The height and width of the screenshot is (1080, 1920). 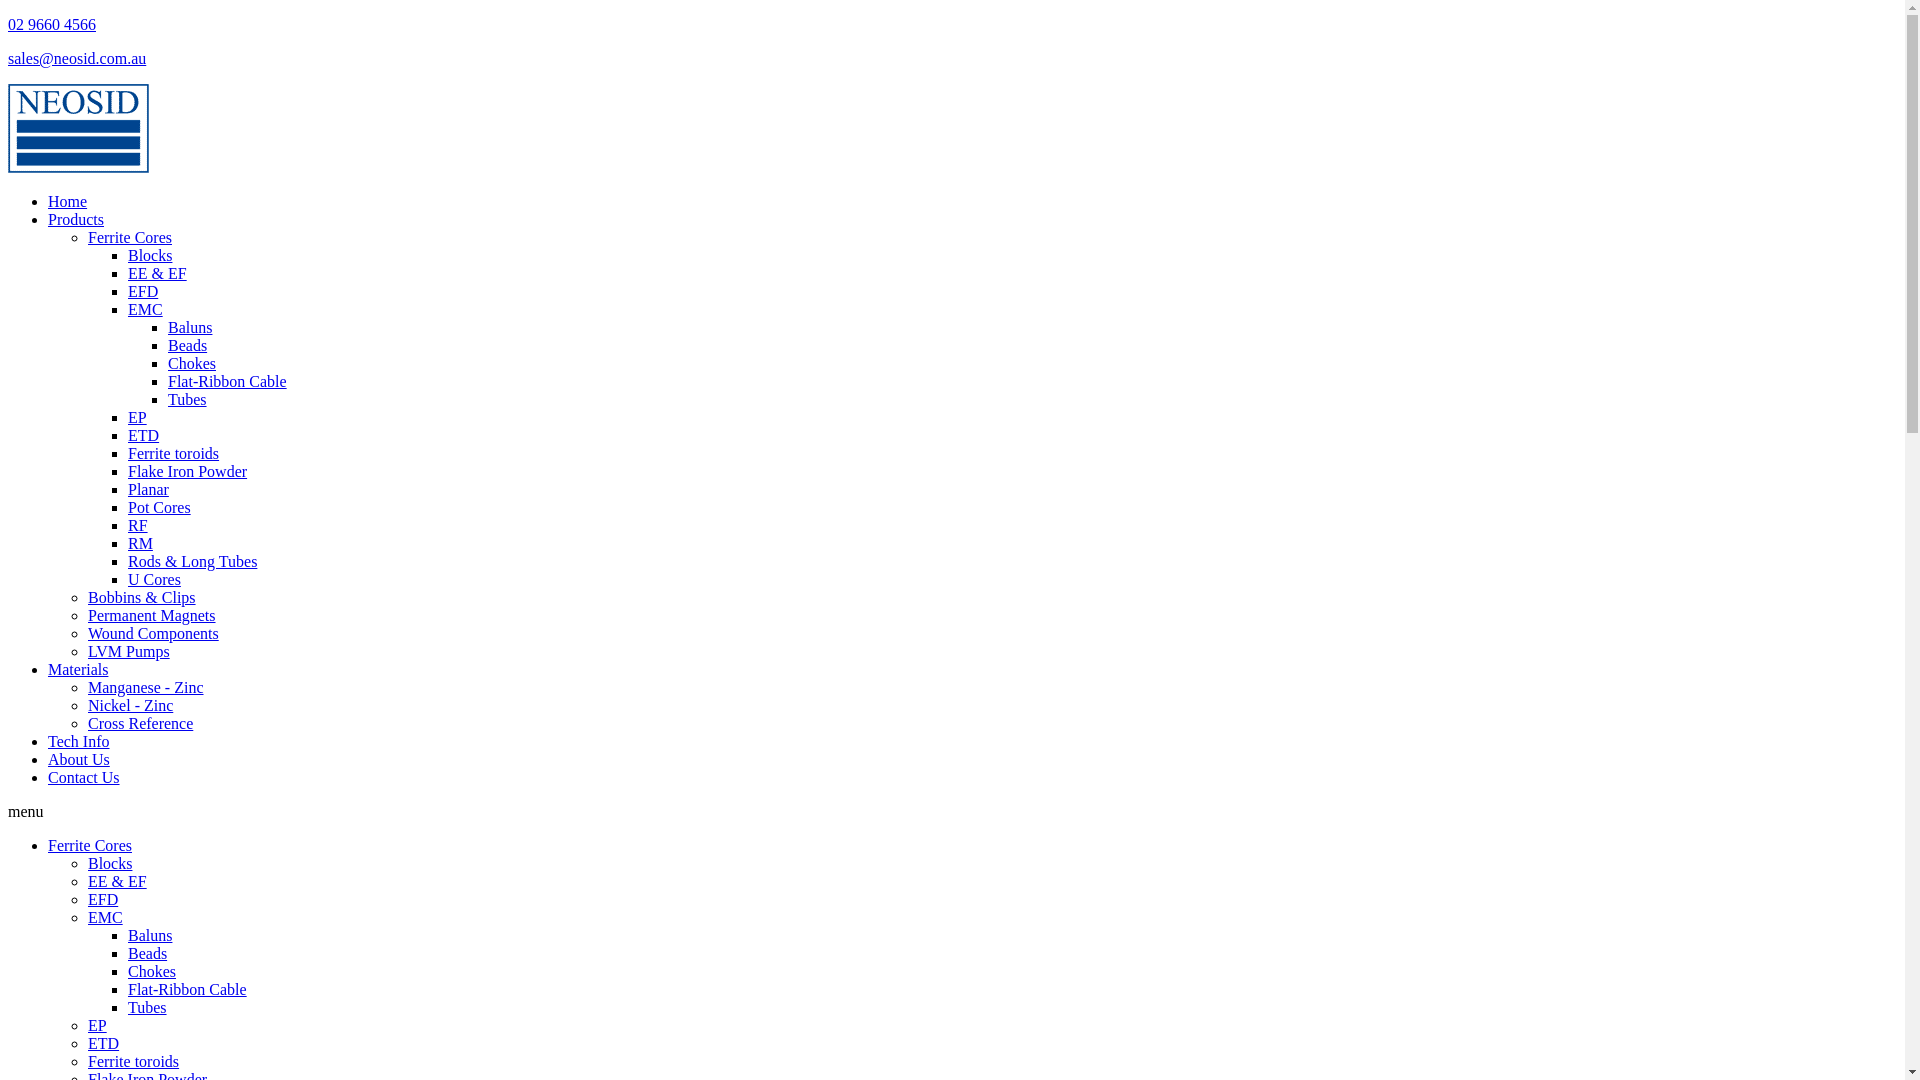 I want to click on Permanent Magnets, so click(x=152, y=615).